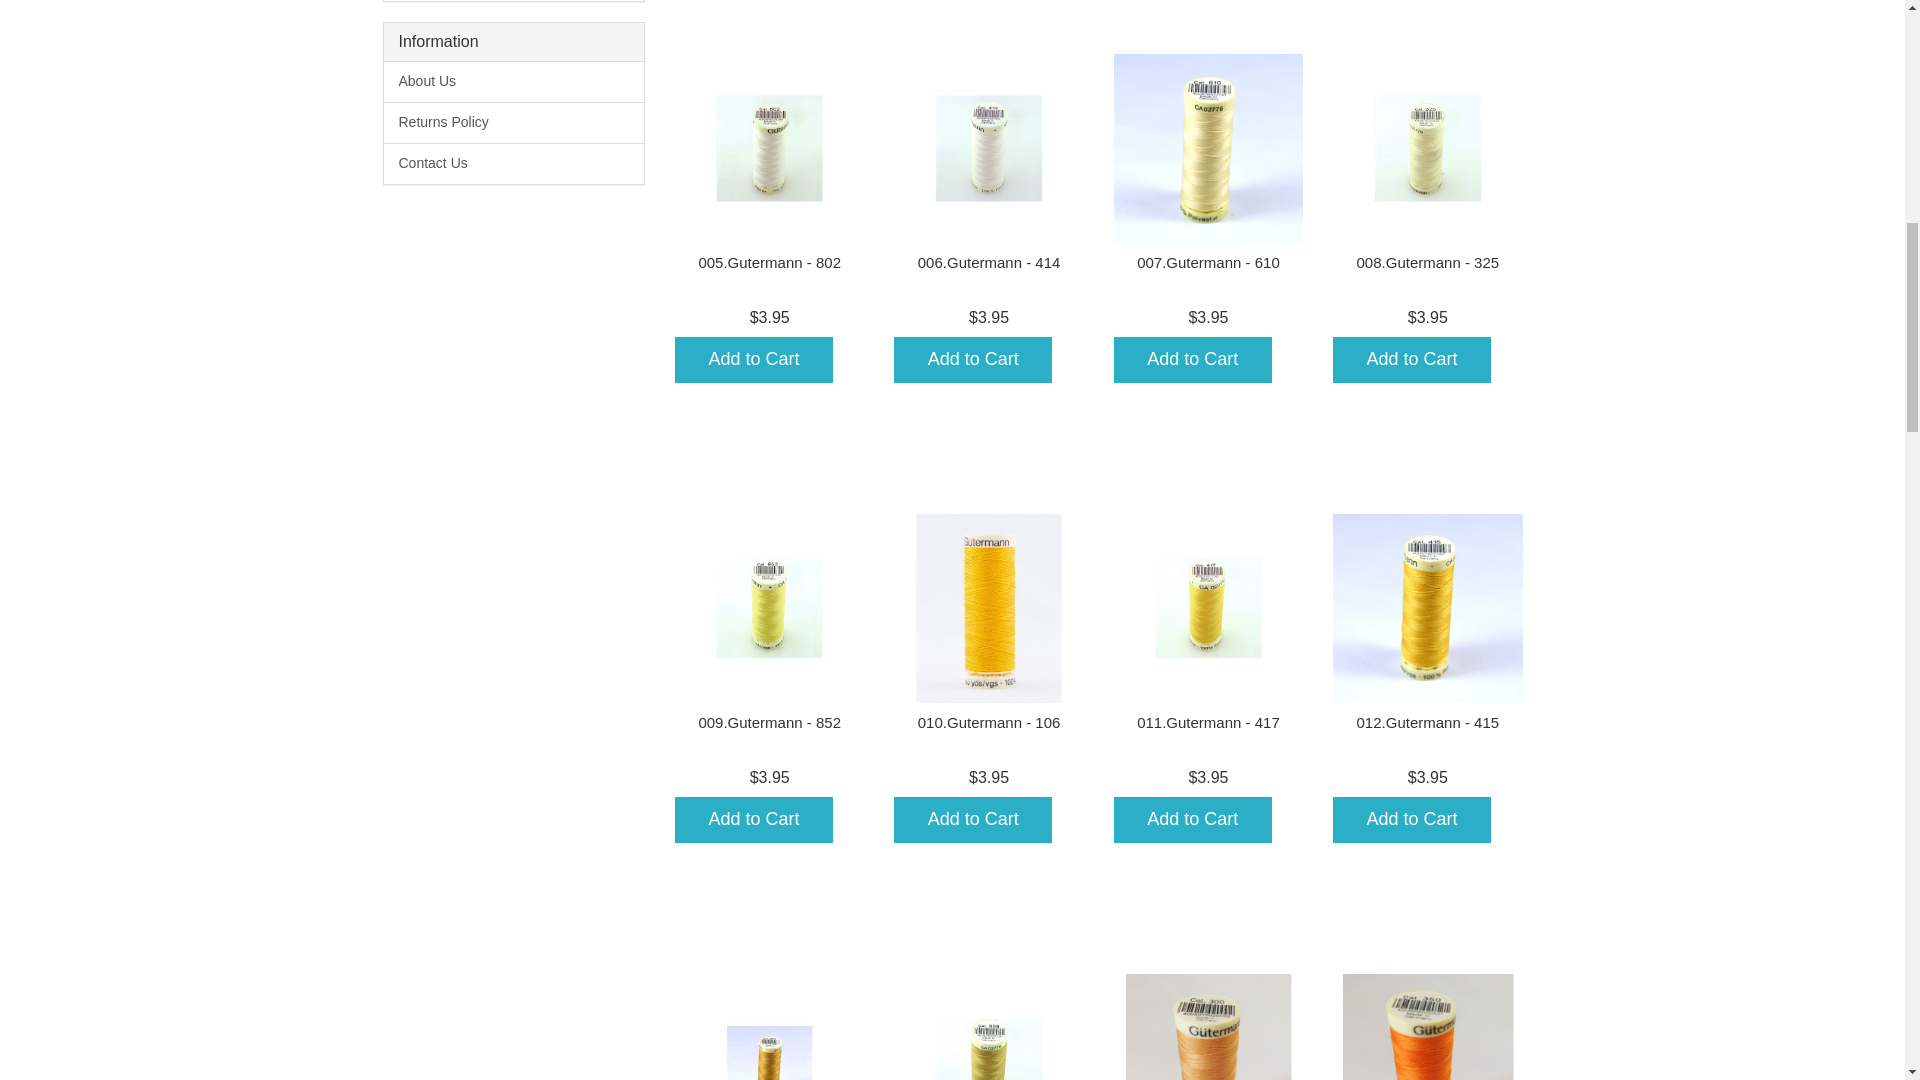 The image size is (1920, 1080). I want to click on Add to Cart, so click(1412, 360).